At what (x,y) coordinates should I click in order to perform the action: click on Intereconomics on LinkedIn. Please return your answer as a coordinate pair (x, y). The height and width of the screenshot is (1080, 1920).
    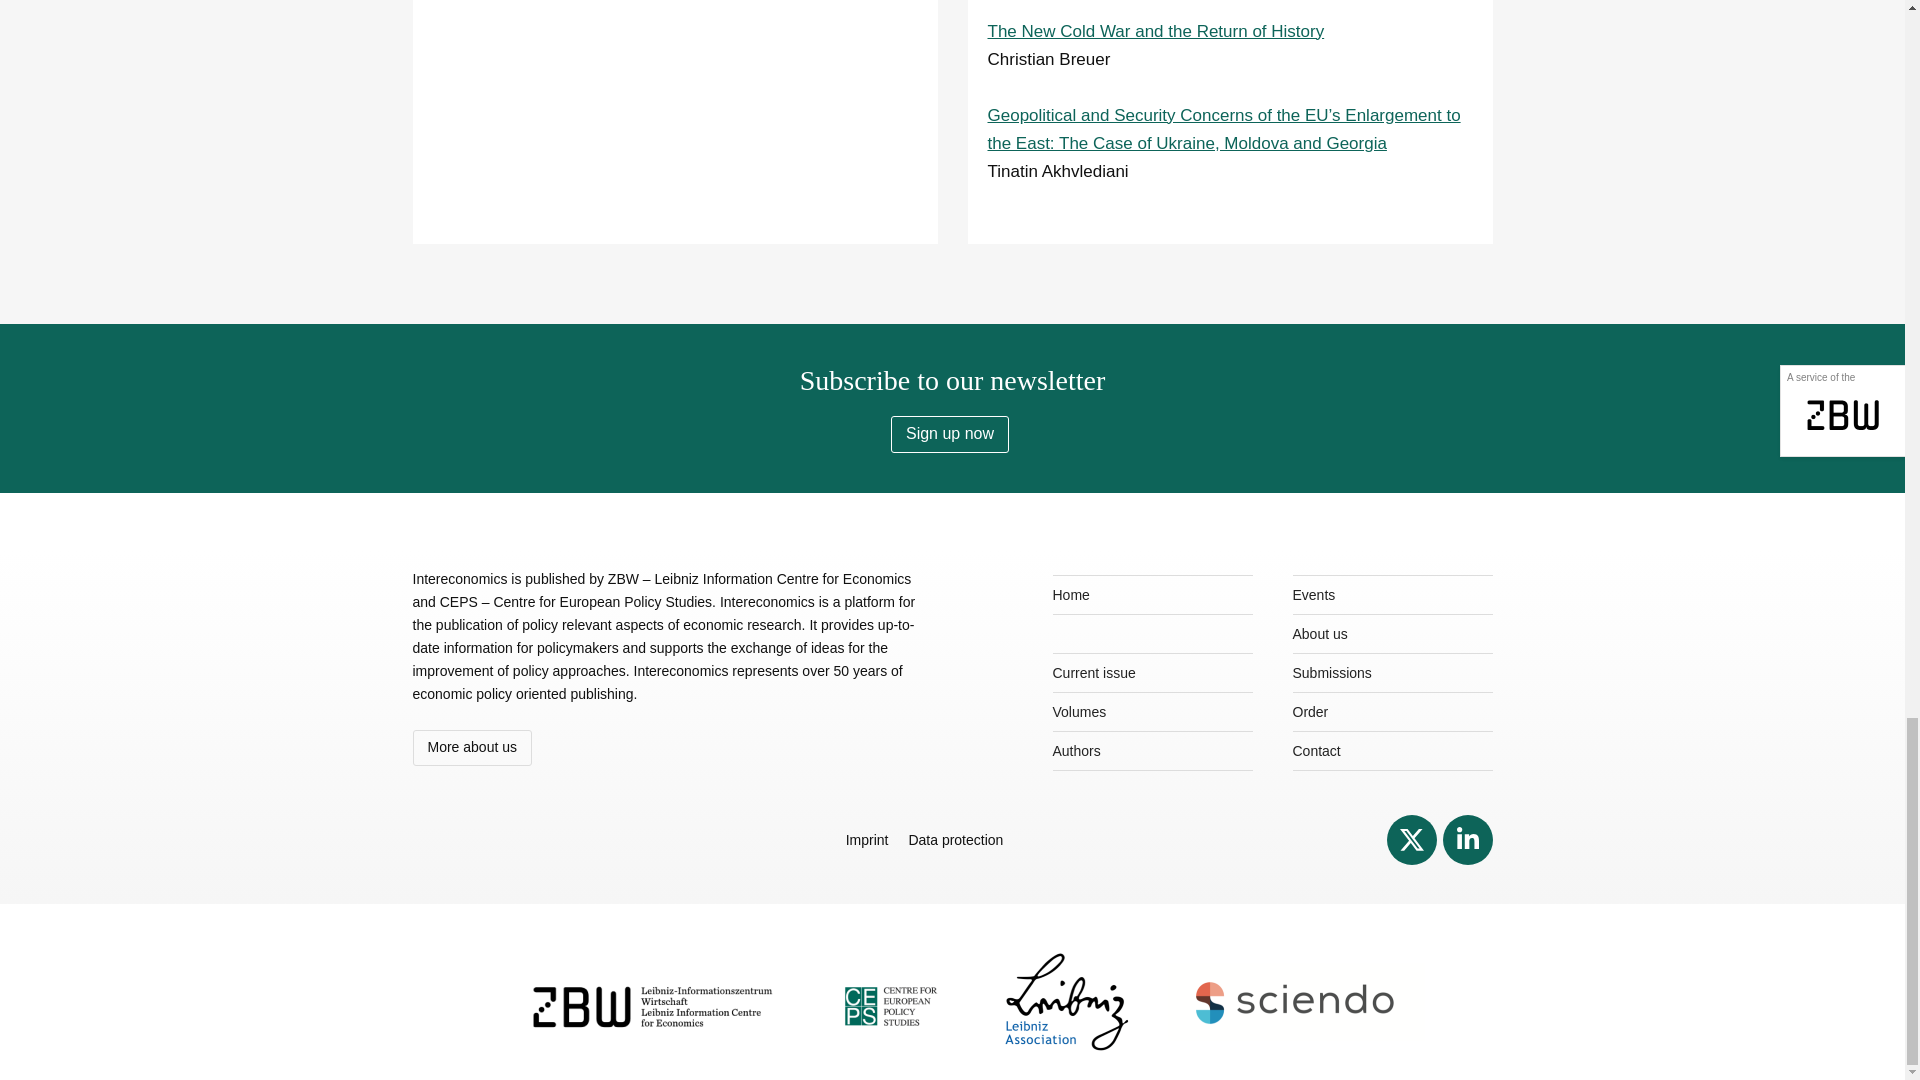
    Looking at the image, I should click on (1466, 840).